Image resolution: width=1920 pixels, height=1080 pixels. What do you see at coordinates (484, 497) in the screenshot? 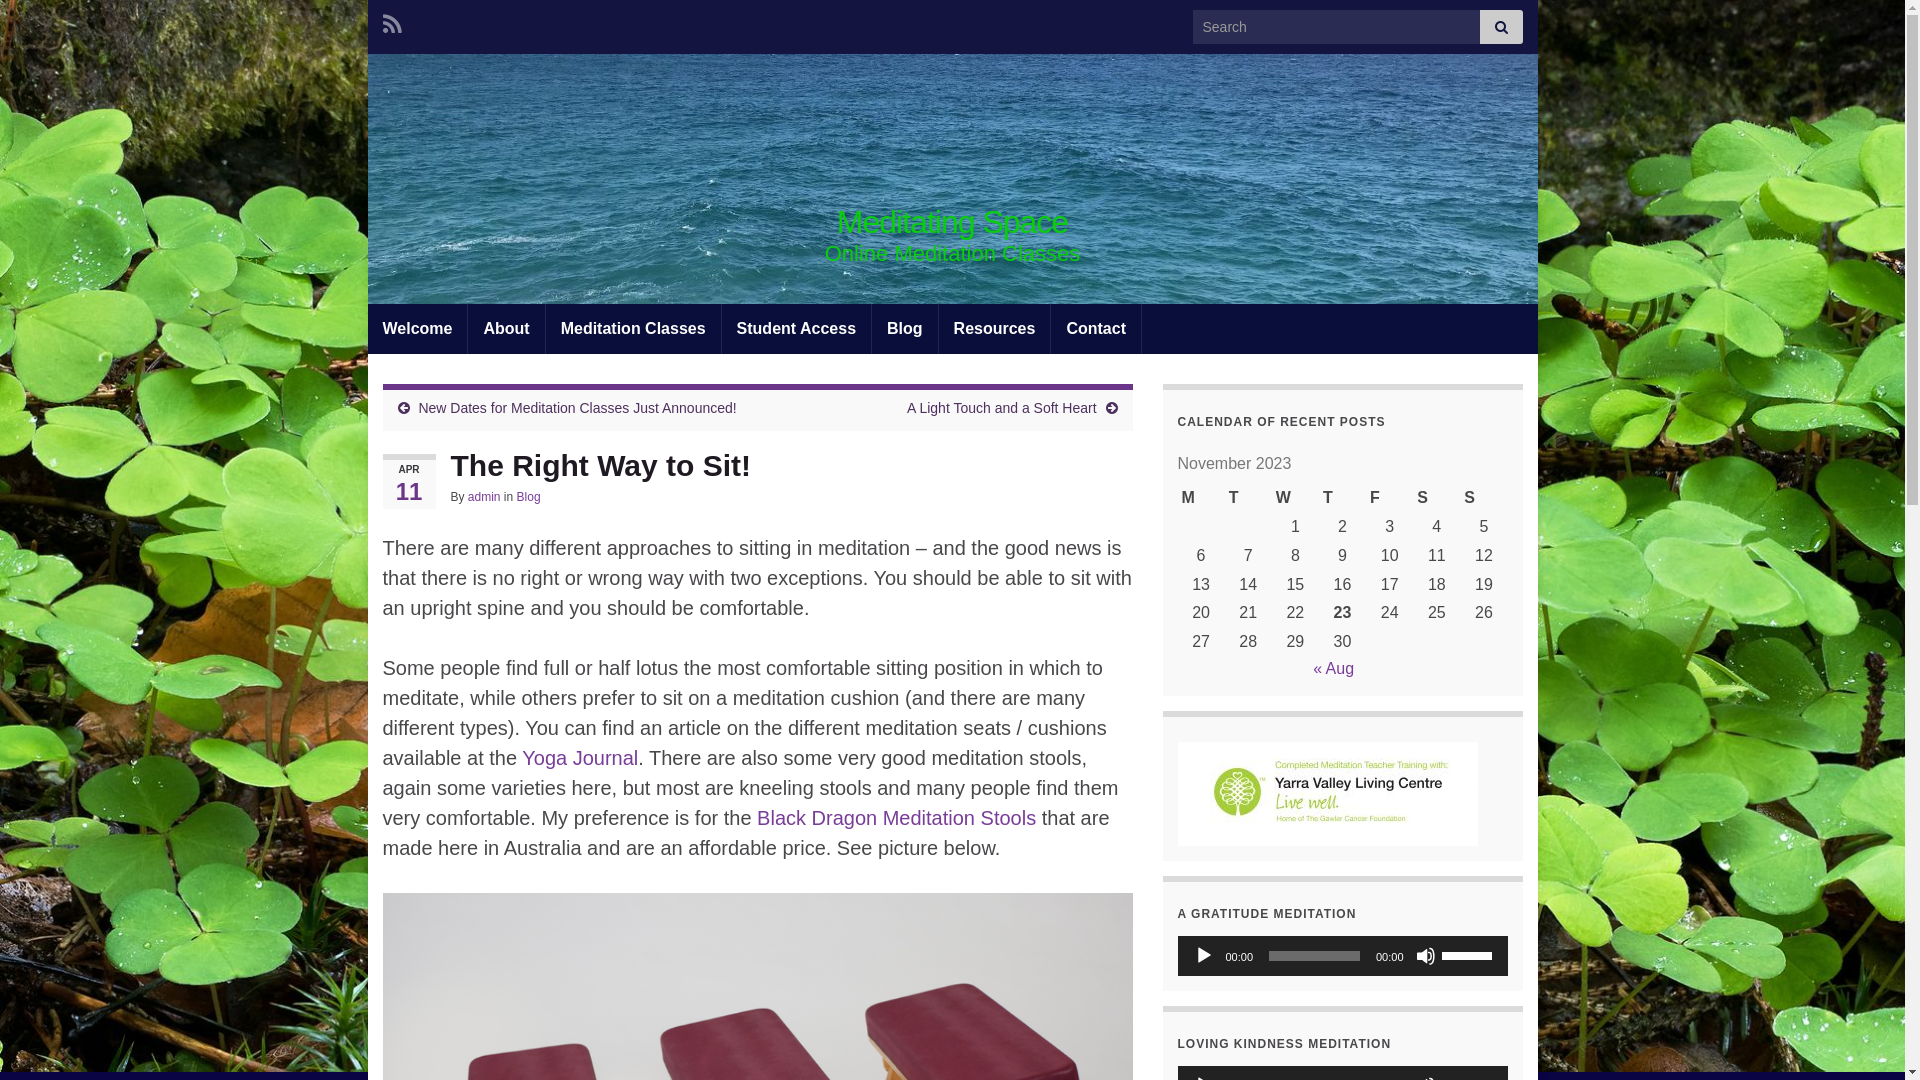
I see `admin` at bounding box center [484, 497].